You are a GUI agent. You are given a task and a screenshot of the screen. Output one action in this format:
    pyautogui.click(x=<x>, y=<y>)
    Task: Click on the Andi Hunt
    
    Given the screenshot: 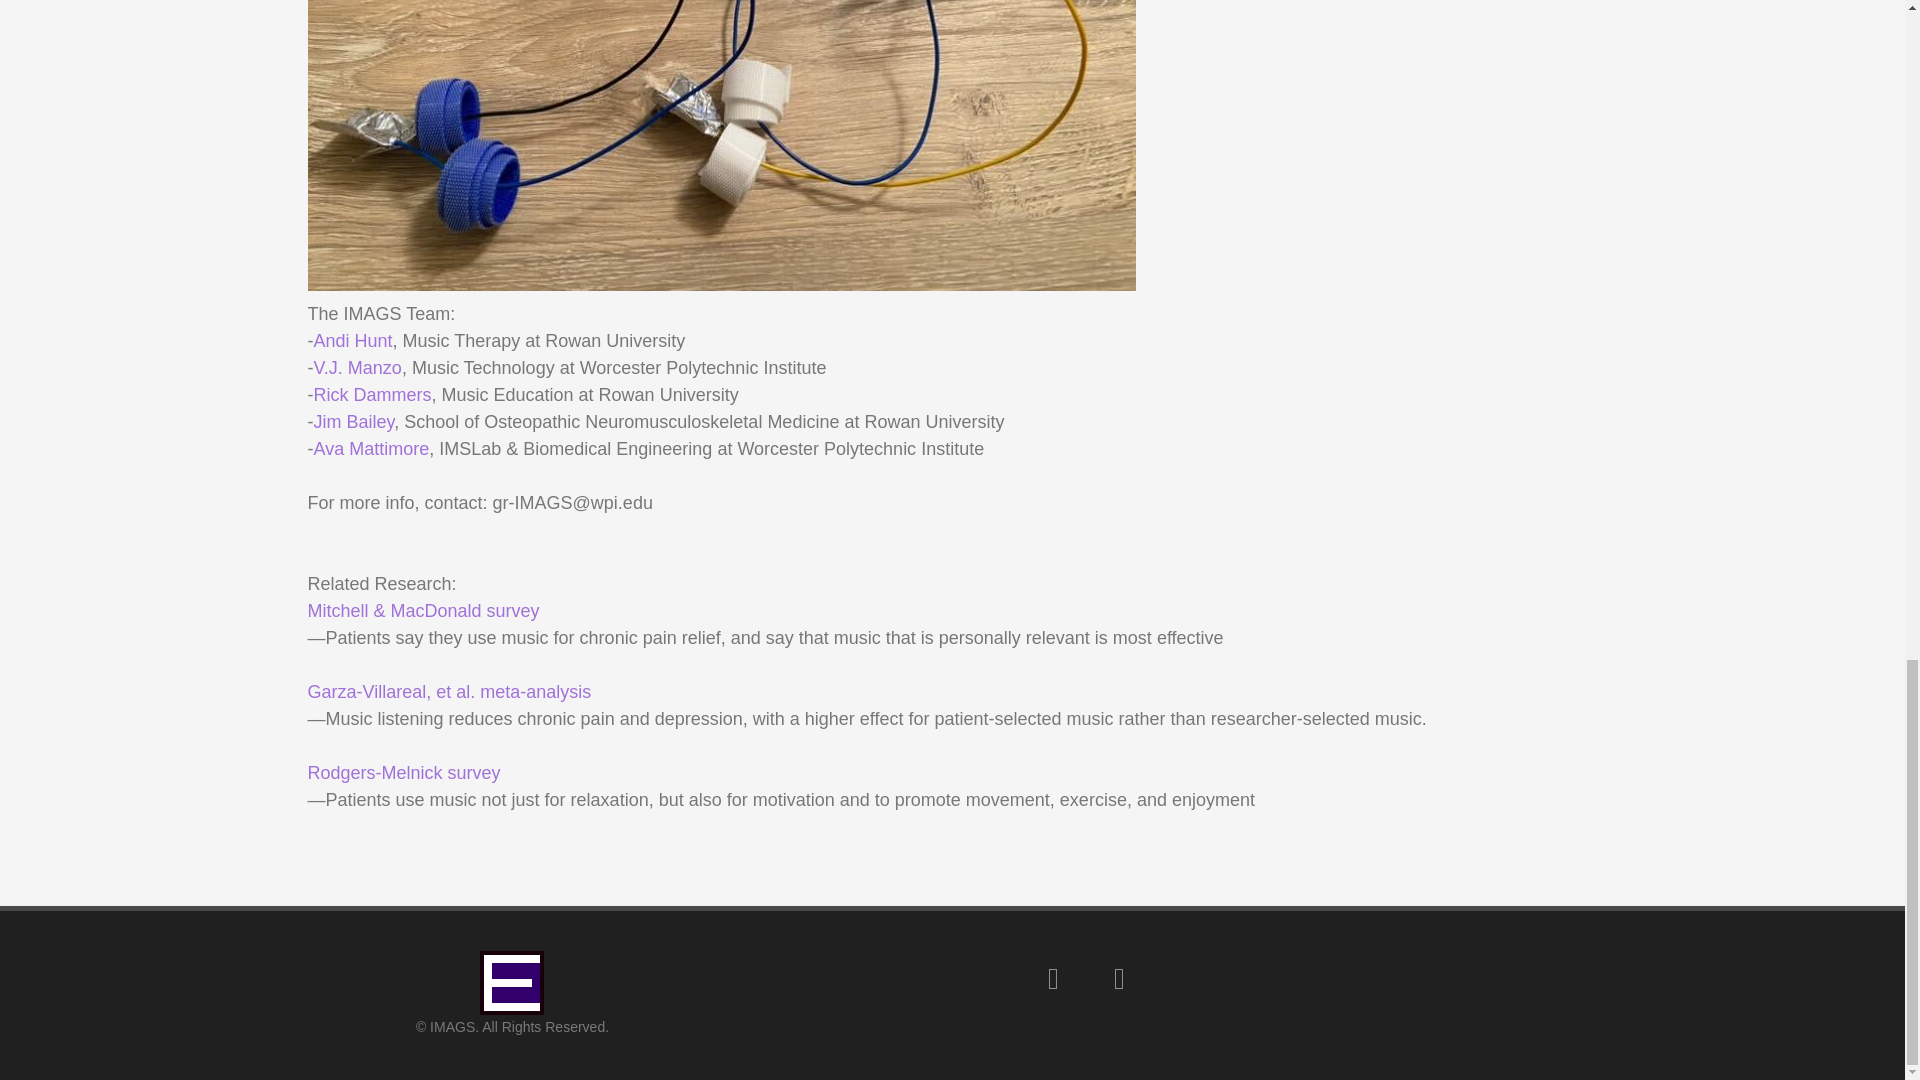 What is the action you would take?
    pyautogui.click(x=354, y=340)
    